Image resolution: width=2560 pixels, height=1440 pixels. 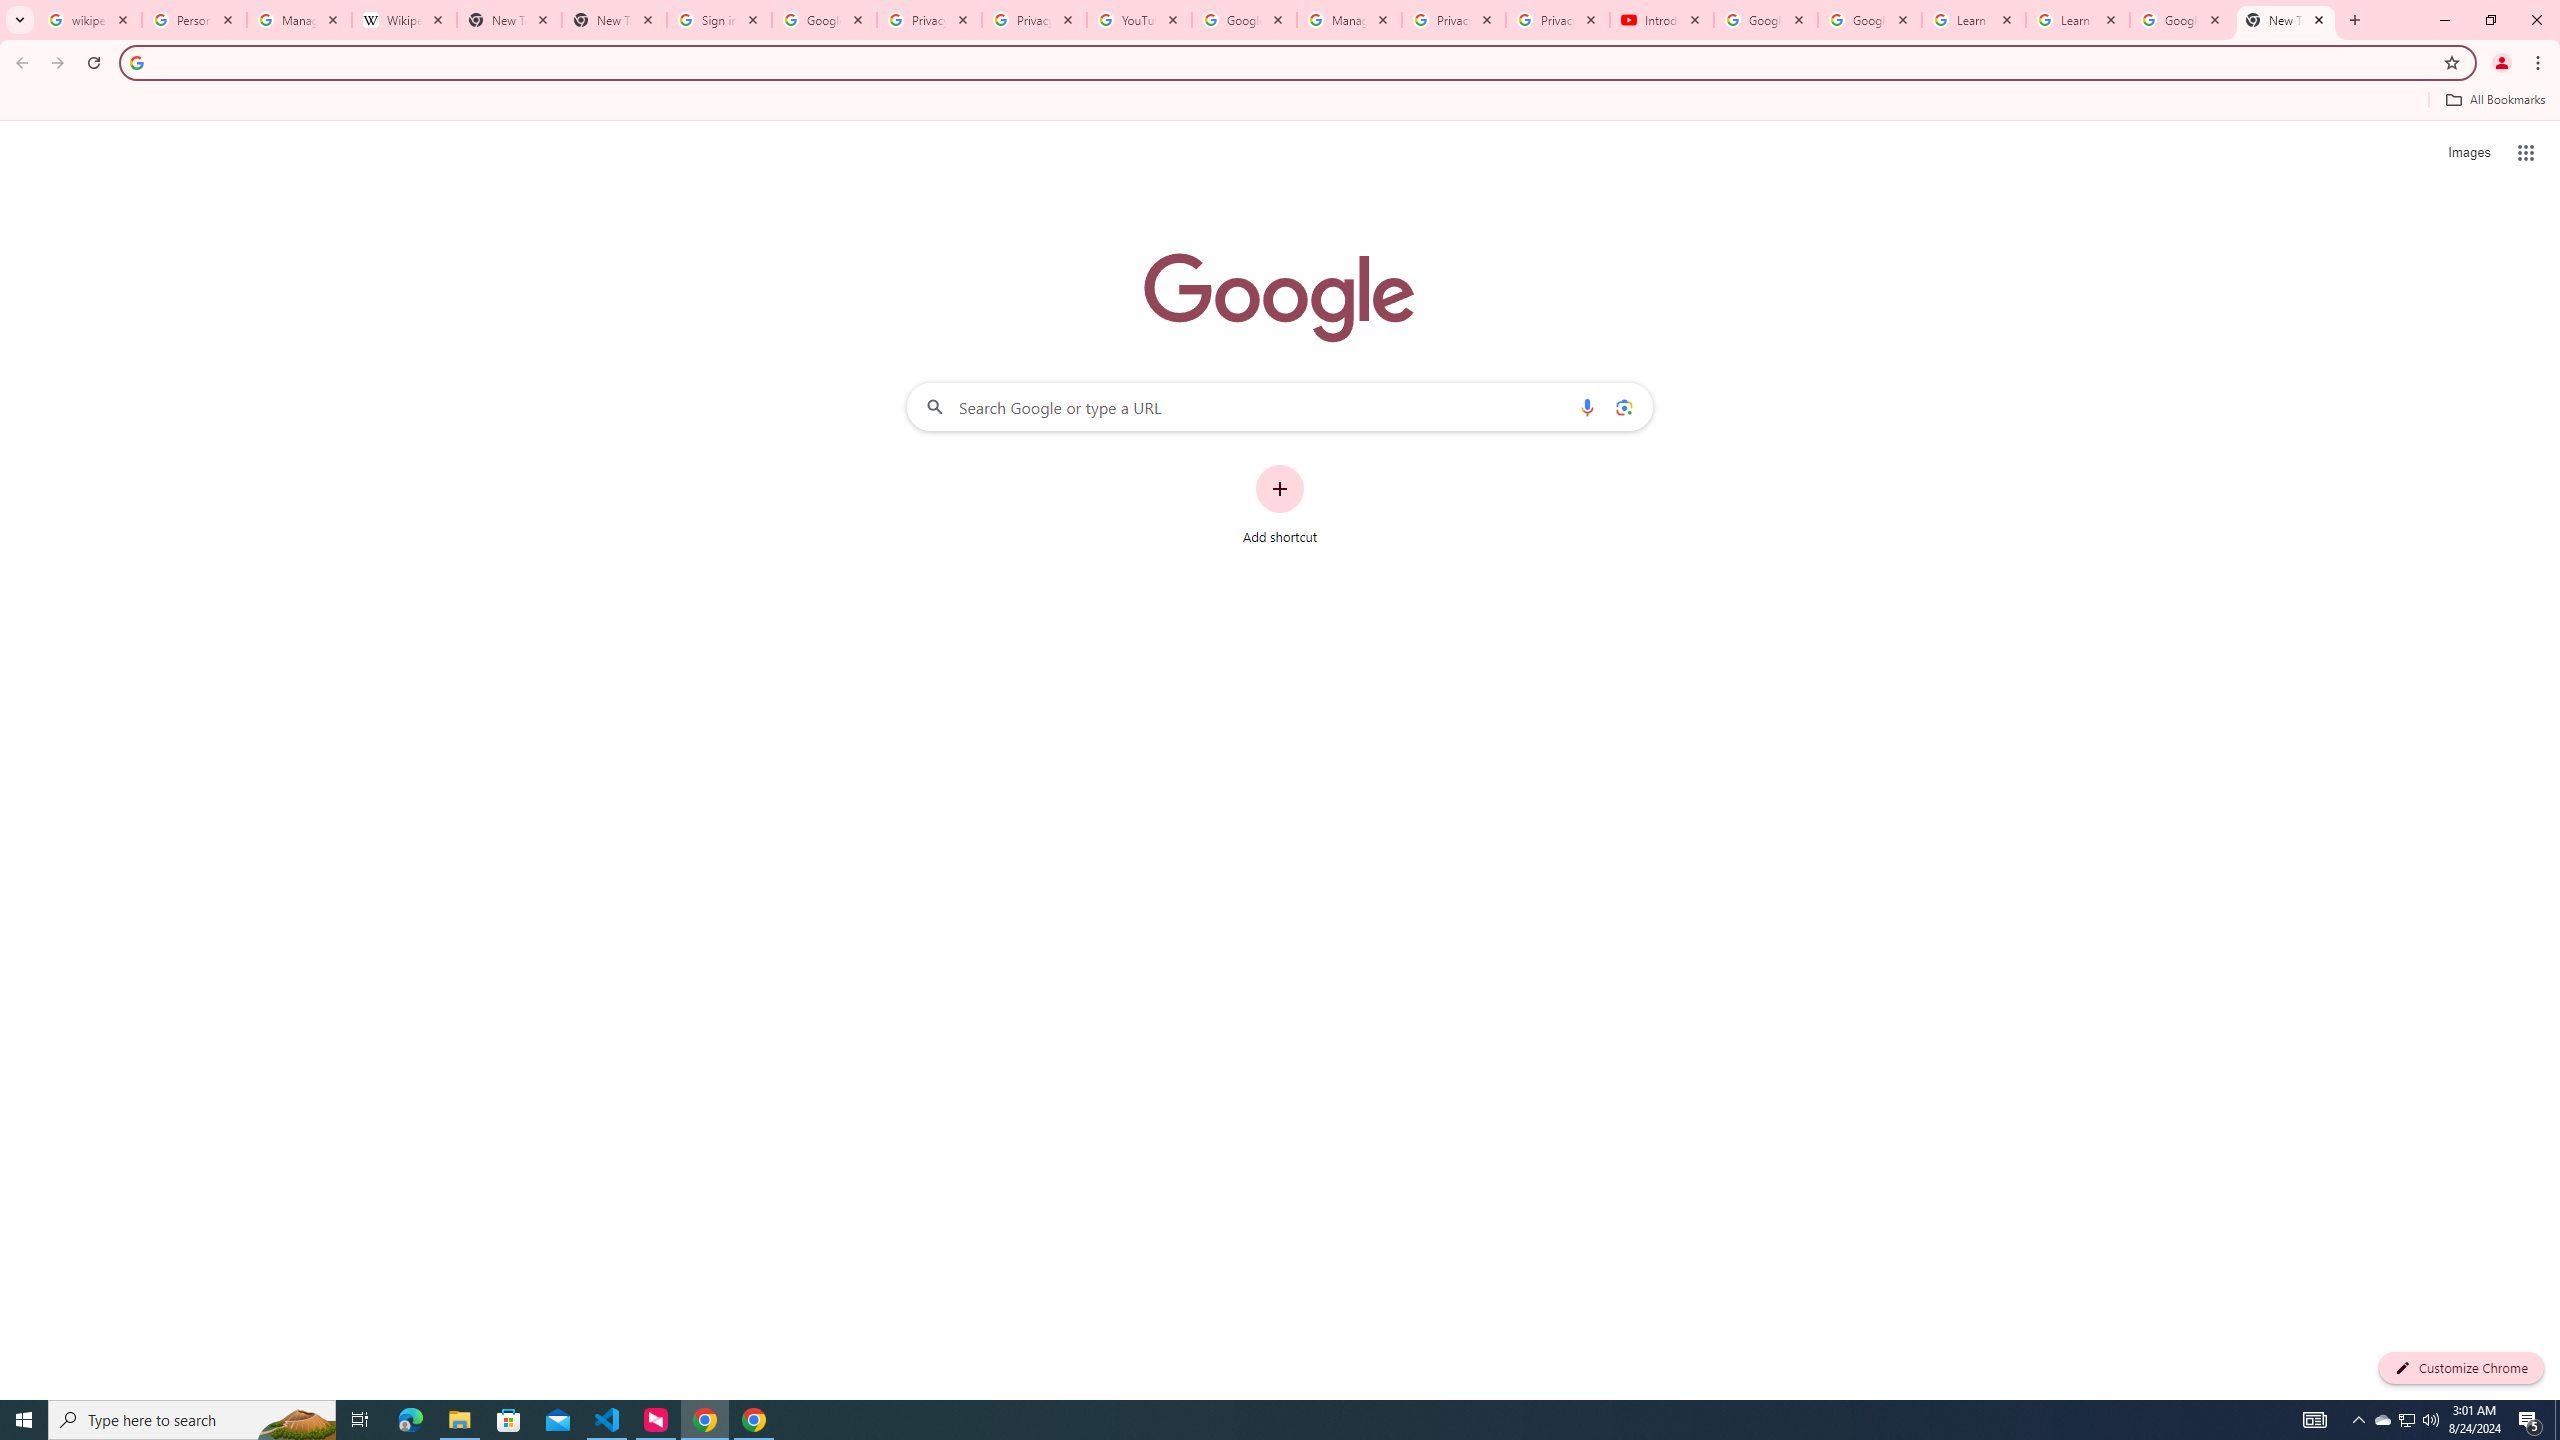 I want to click on New Tab, so click(x=2286, y=20).